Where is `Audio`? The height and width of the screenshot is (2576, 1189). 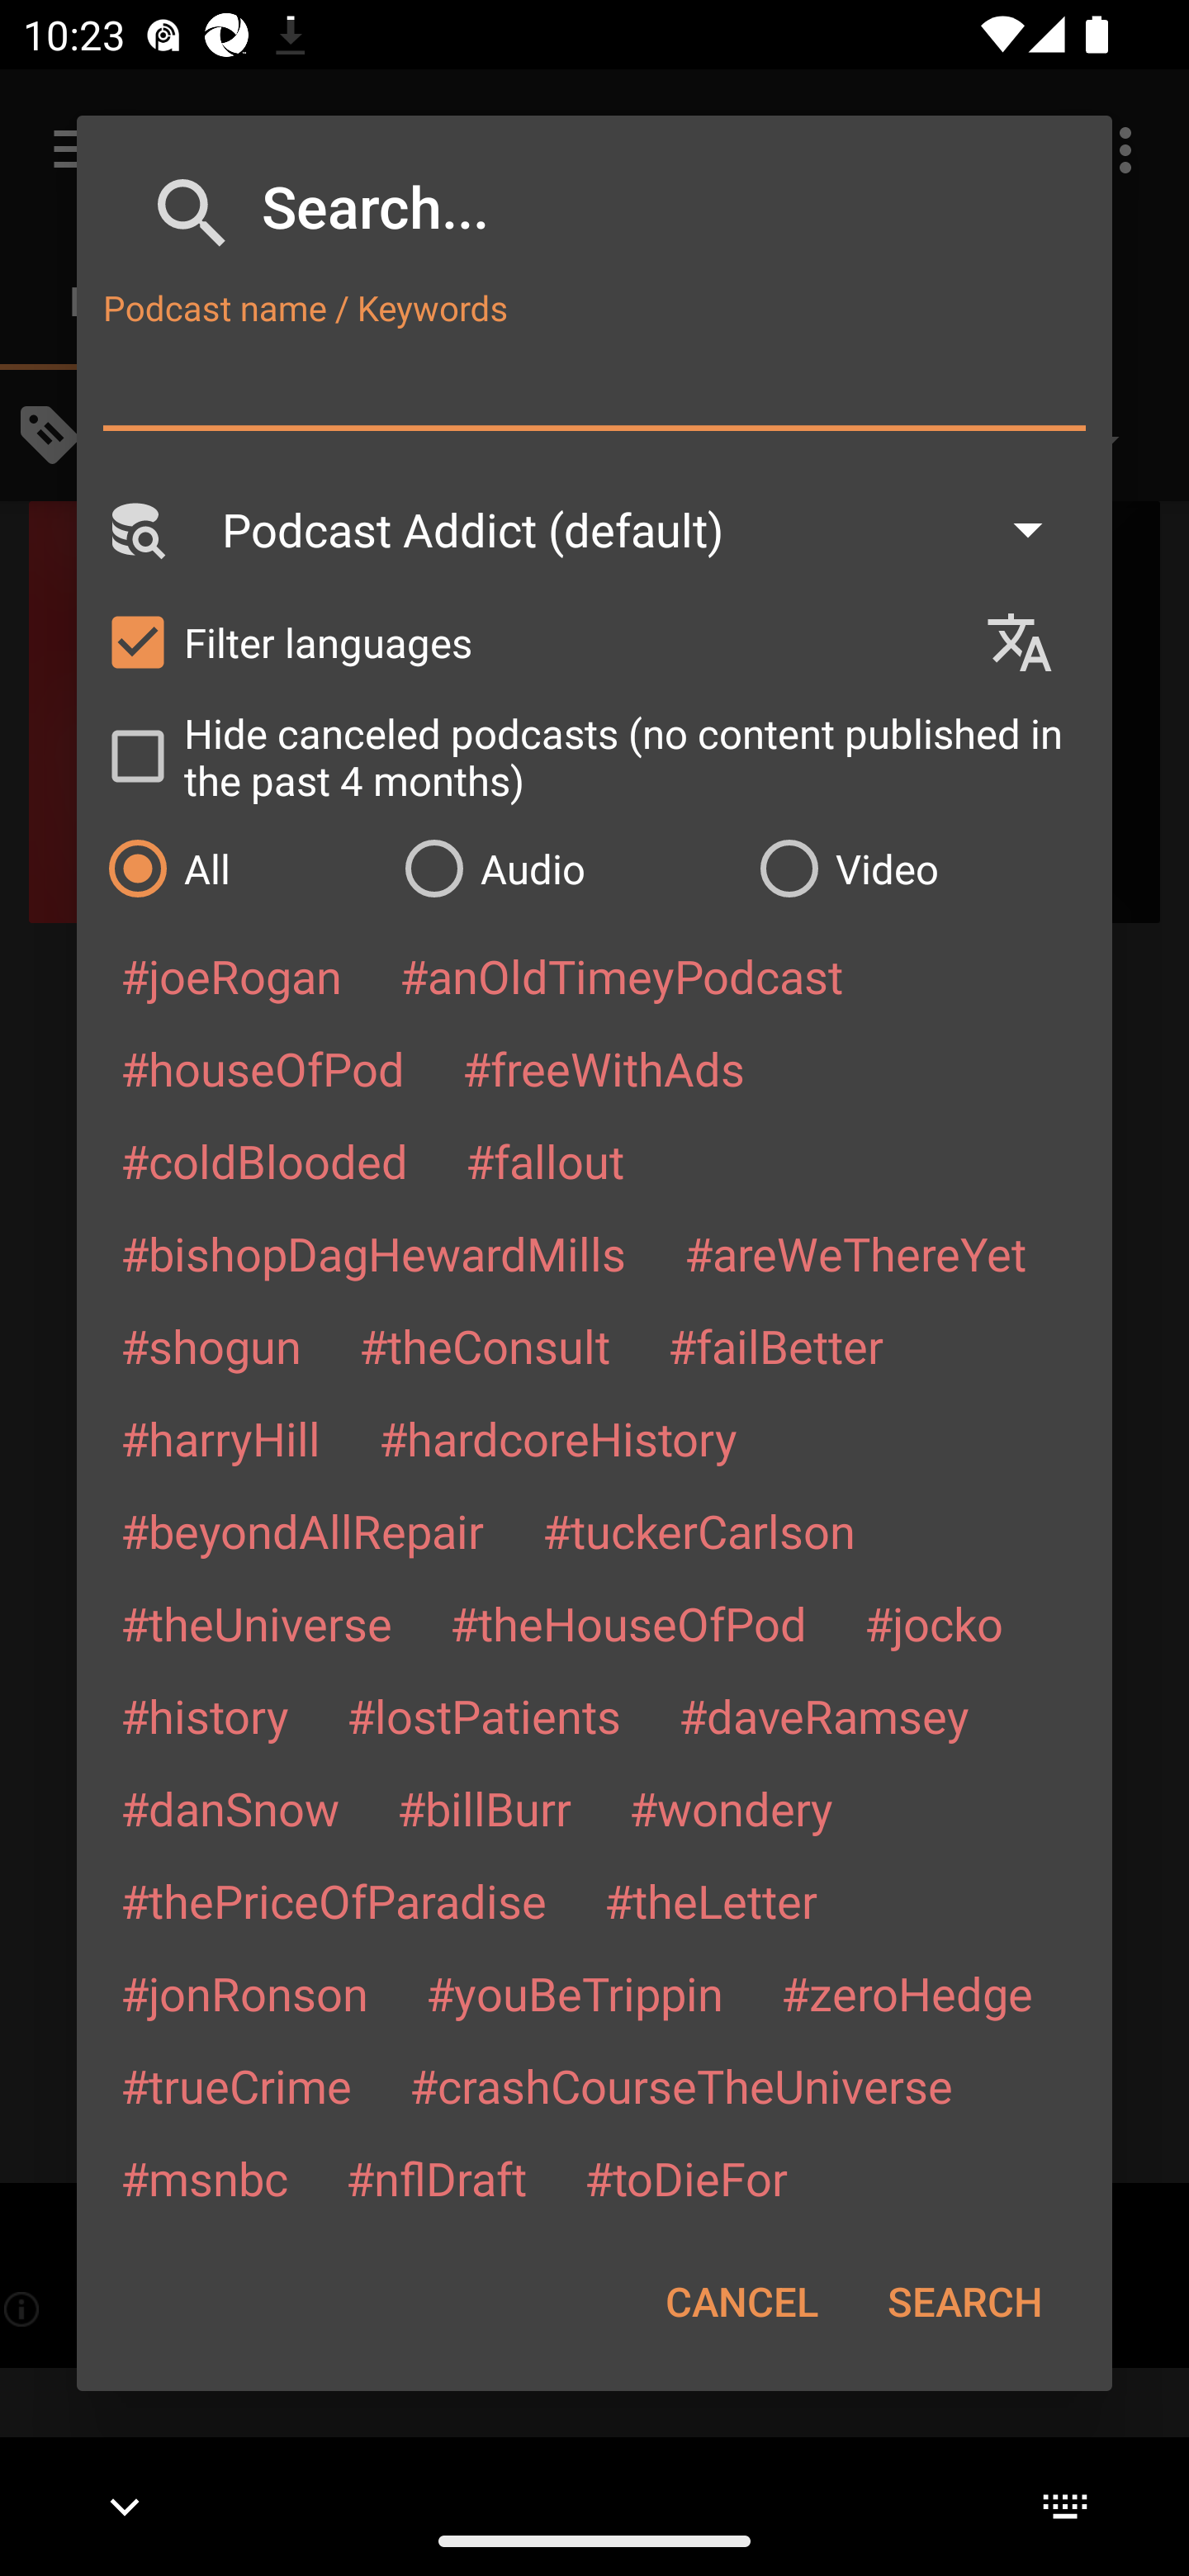
Audio is located at coordinates (565, 868).